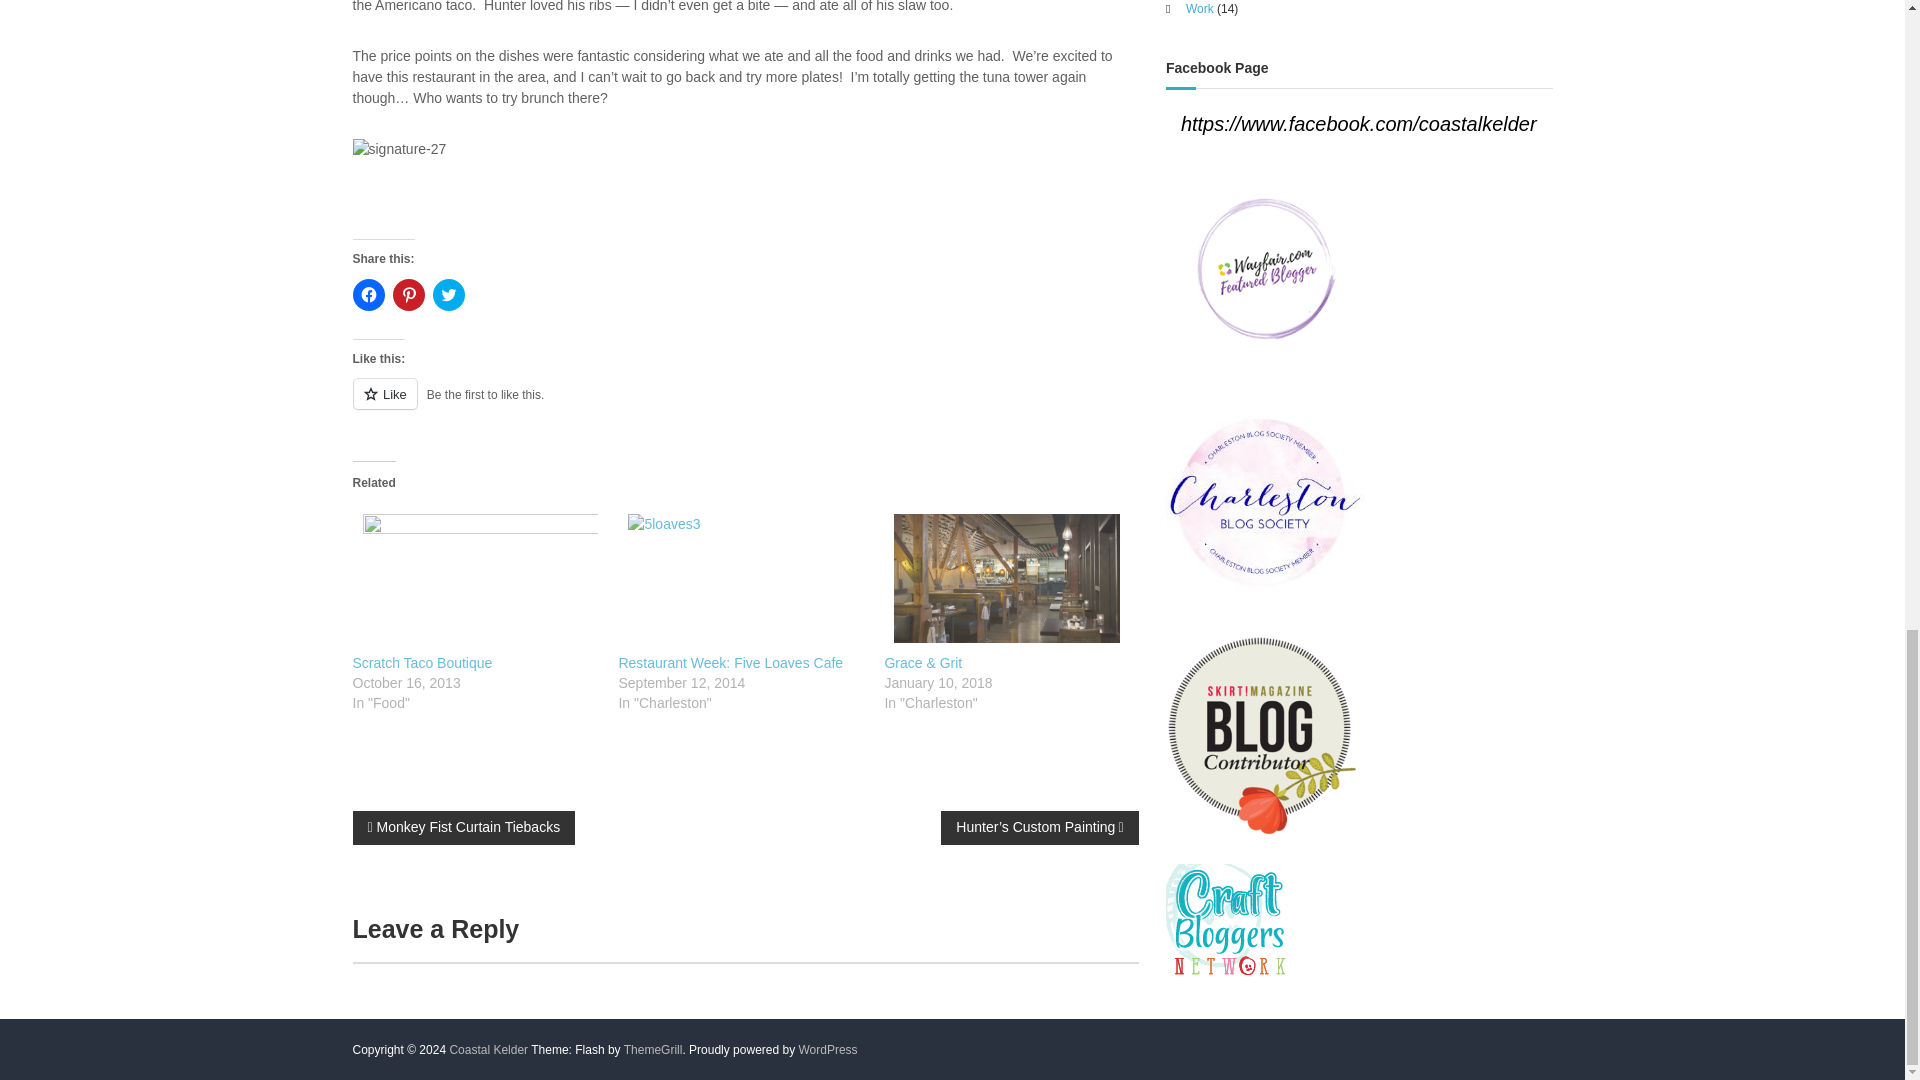 Image resolution: width=1920 pixels, height=1080 pixels. What do you see at coordinates (462, 828) in the screenshot?
I see `Monkey Fist Curtain Tiebacks` at bounding box center [462, 828].